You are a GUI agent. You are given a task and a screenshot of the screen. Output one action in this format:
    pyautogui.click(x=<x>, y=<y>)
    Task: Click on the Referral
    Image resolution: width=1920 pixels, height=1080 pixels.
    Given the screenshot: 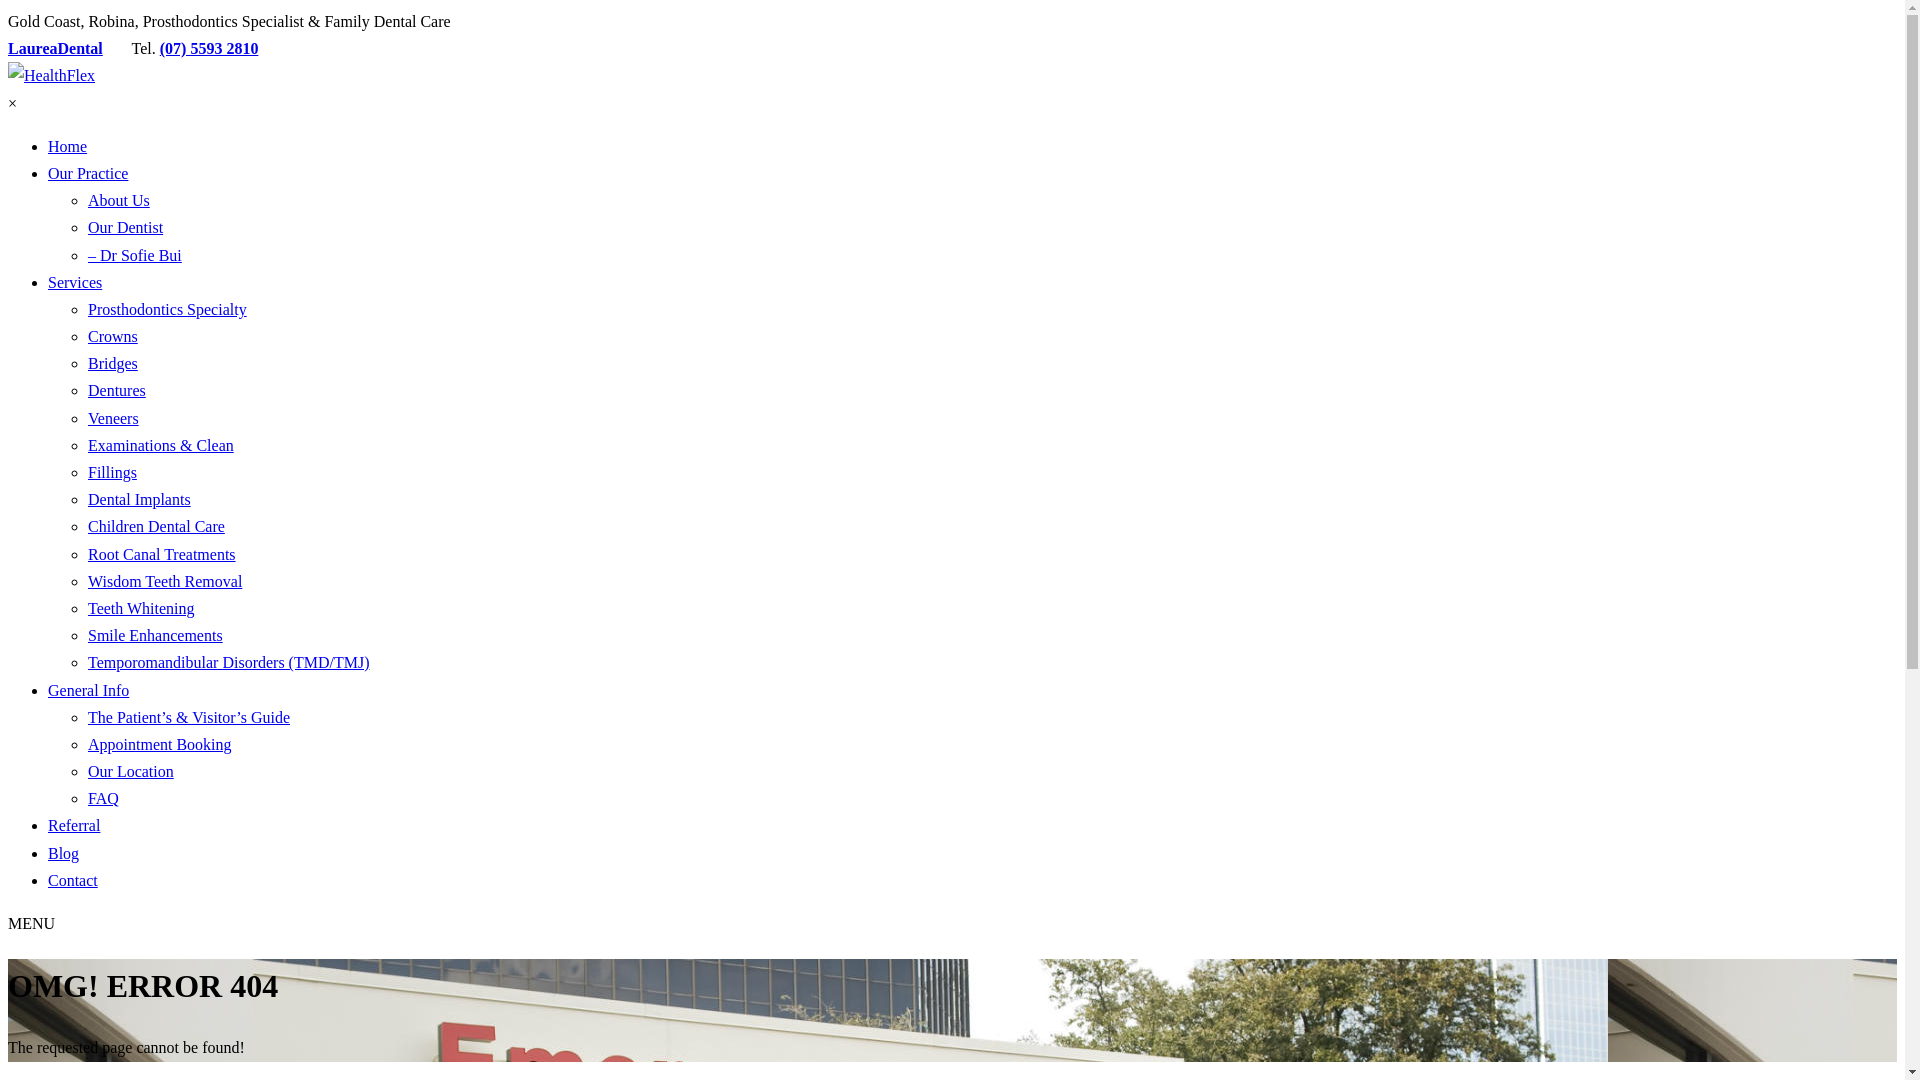 What is the action you would take?
    pyautogui.click(x=74, y=826)
    